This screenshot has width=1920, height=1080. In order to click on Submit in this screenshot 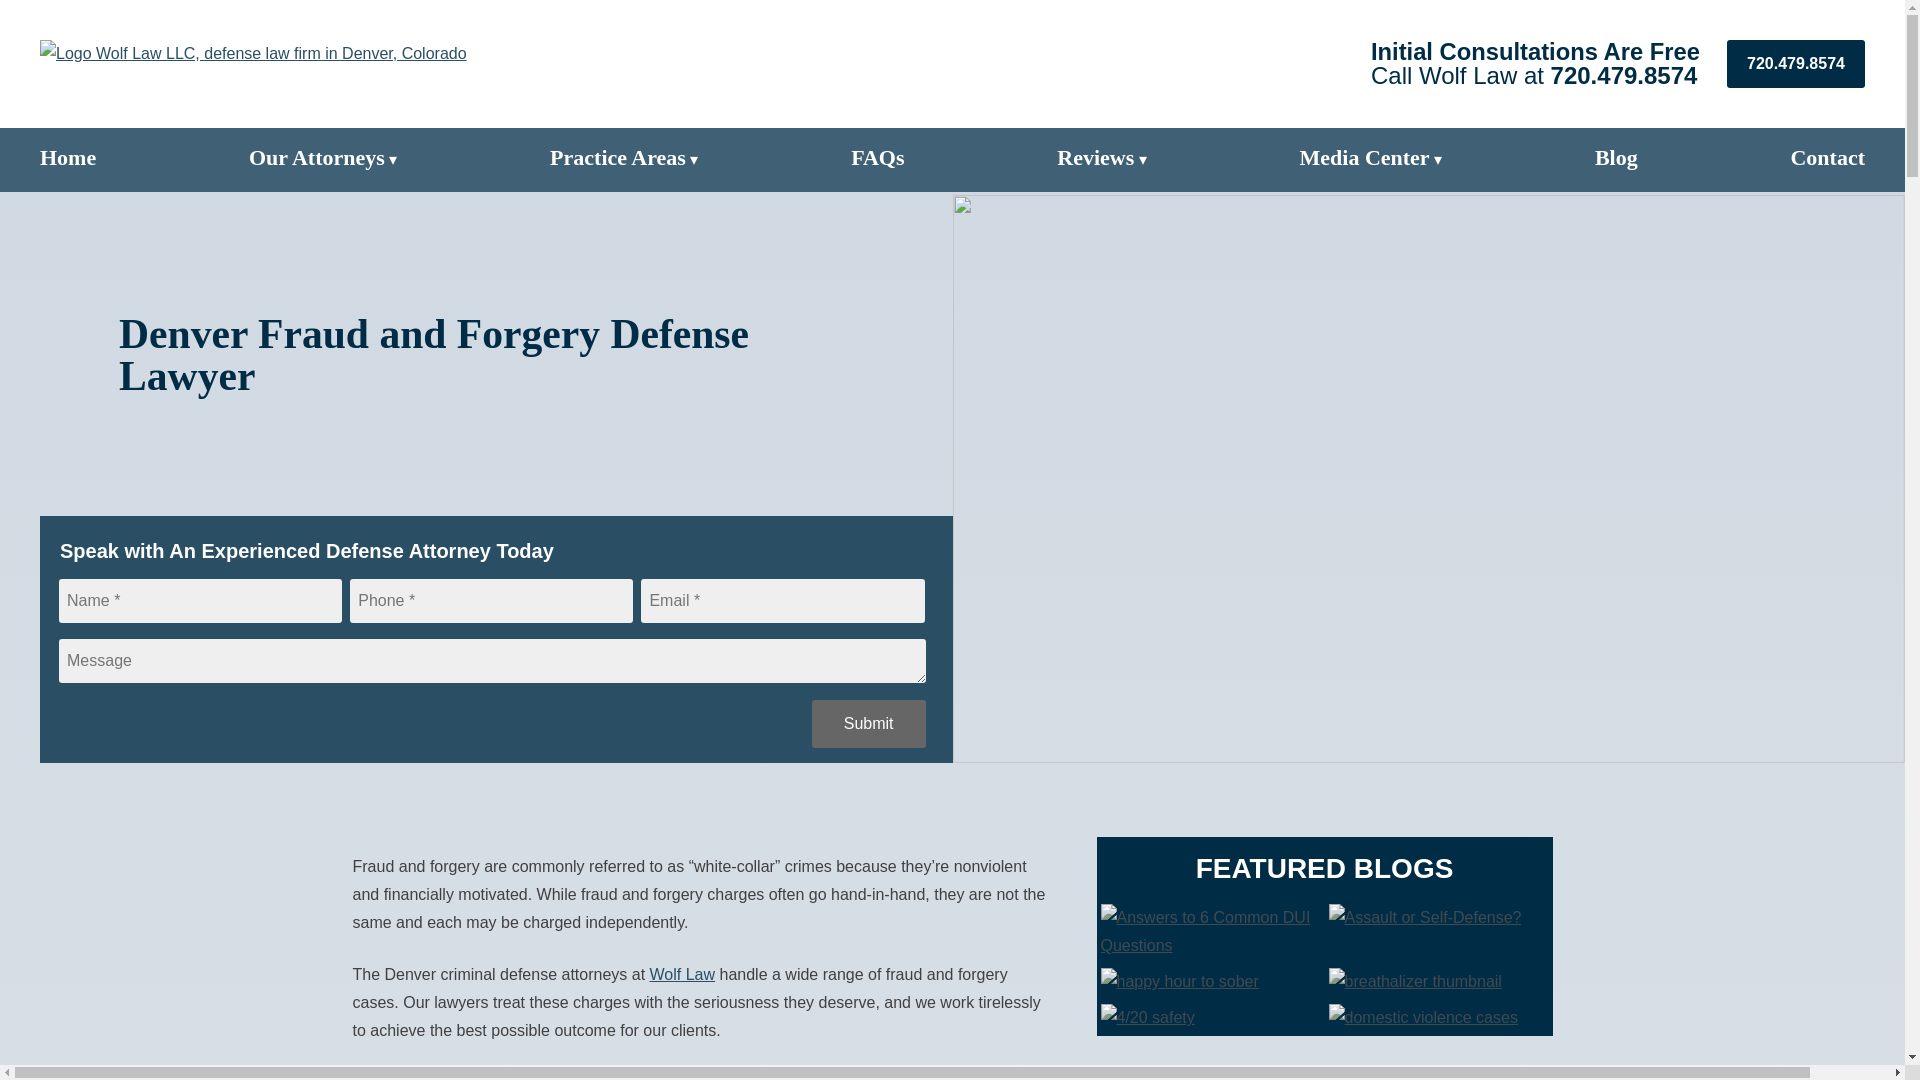, I will do `click(868, 724)`.